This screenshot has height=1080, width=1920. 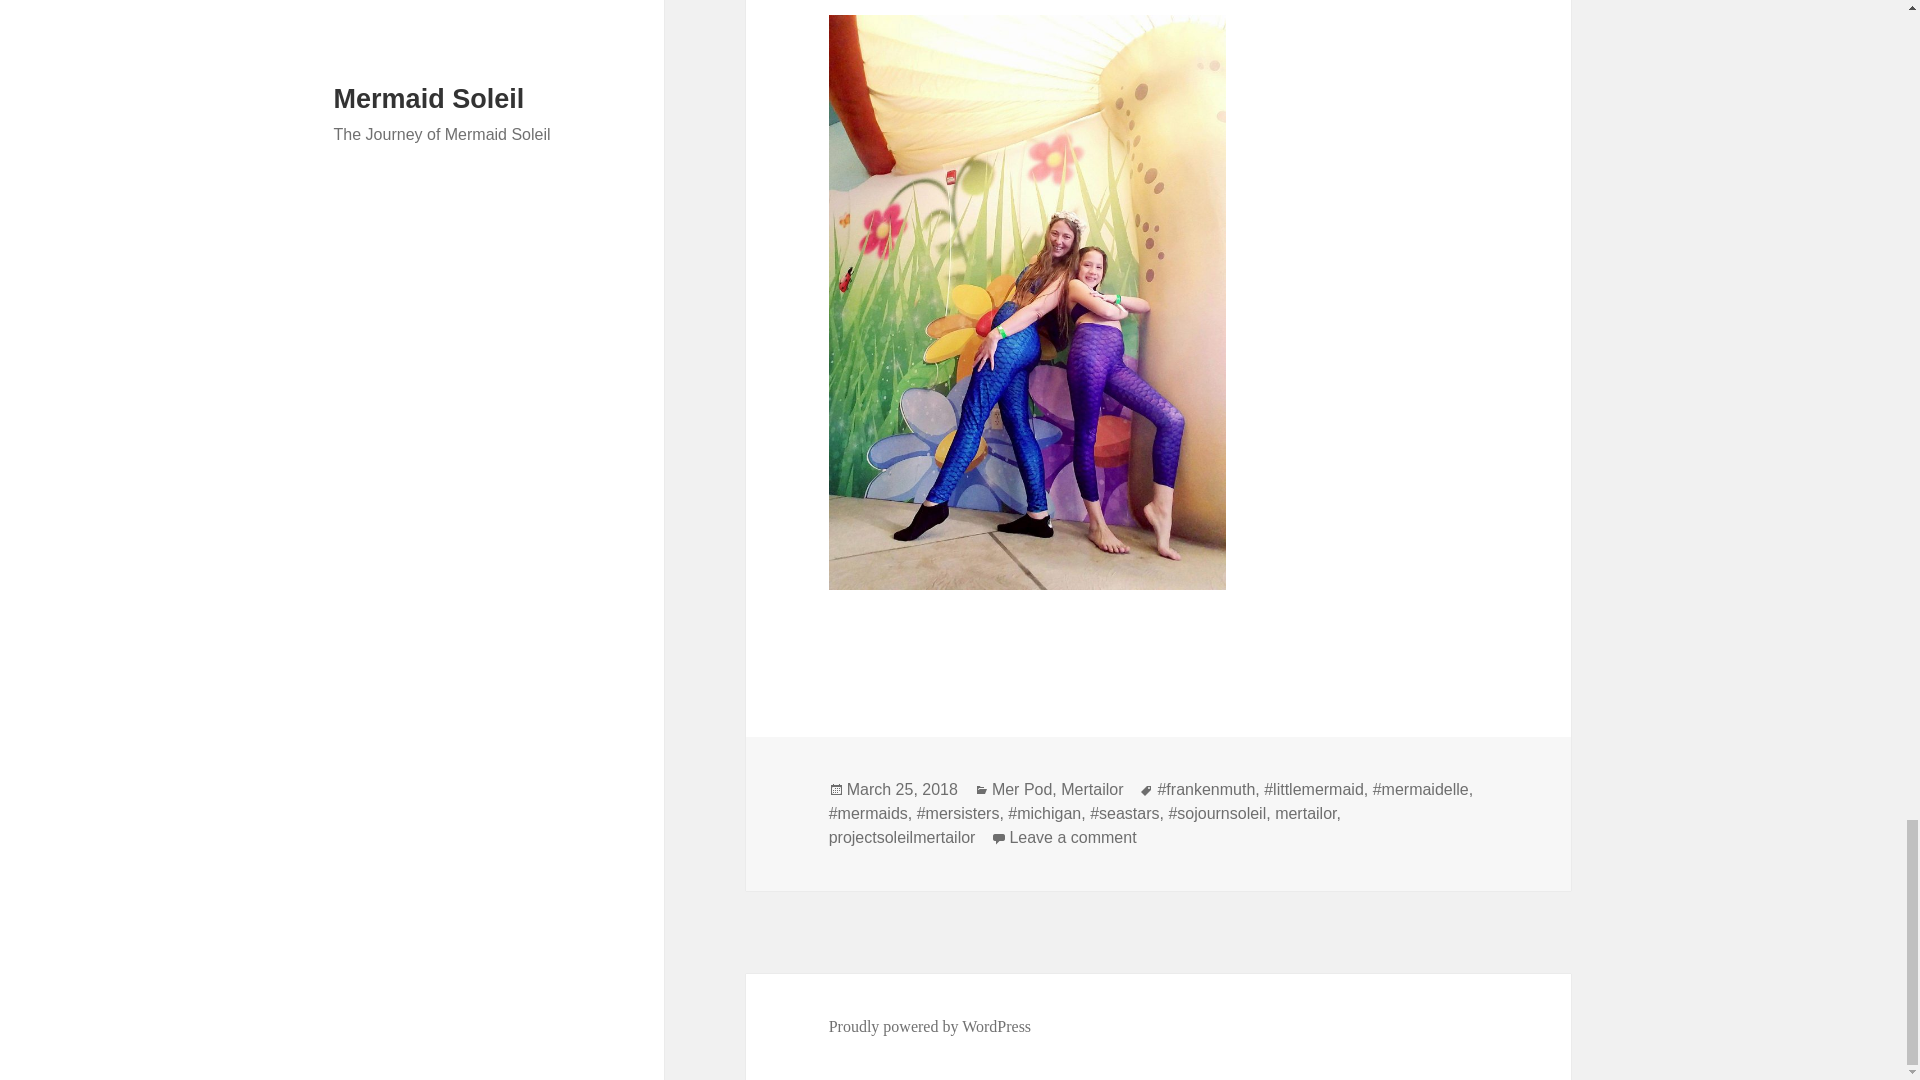 What do you see at coordinates (1092, 790) in the screenshot?
I see `Mertailor` at bounding box center [1092, 790].